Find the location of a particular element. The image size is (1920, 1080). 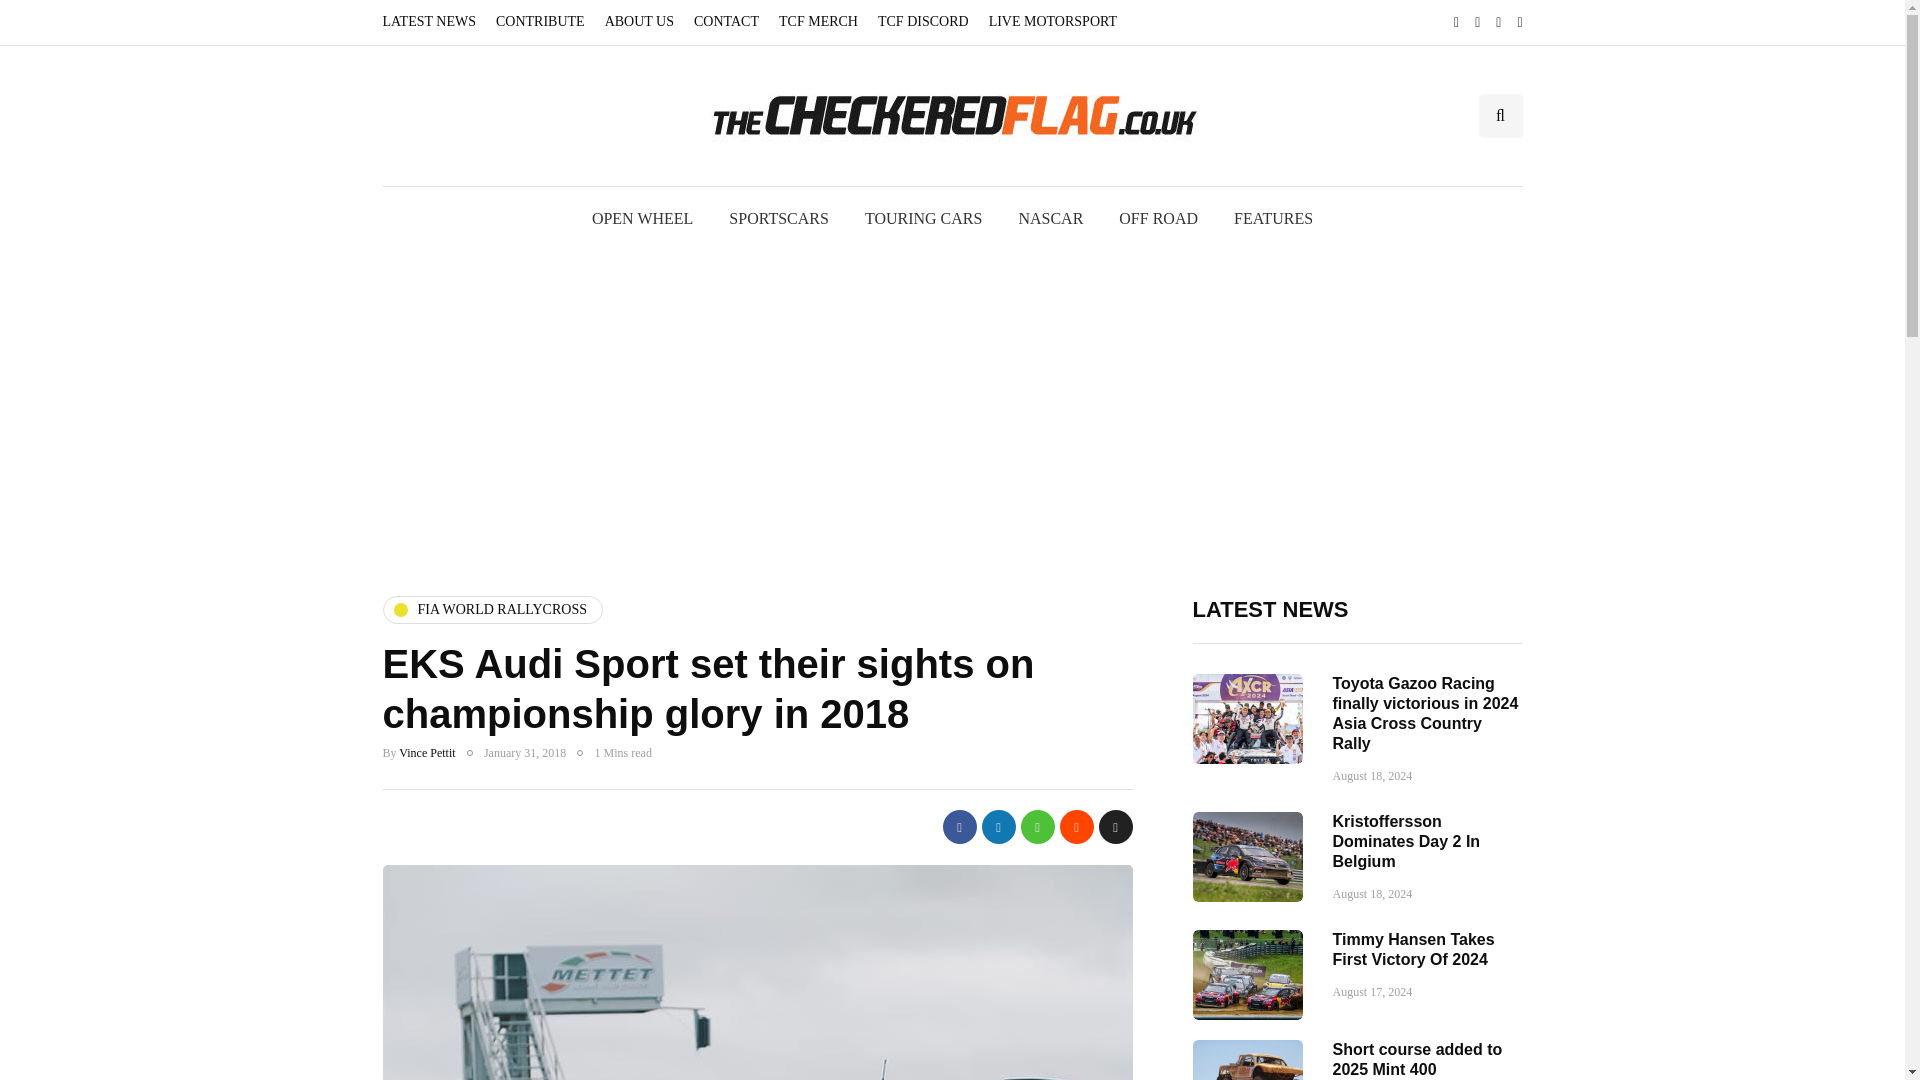

TCF MERCH is located at coordinates (818, 22).